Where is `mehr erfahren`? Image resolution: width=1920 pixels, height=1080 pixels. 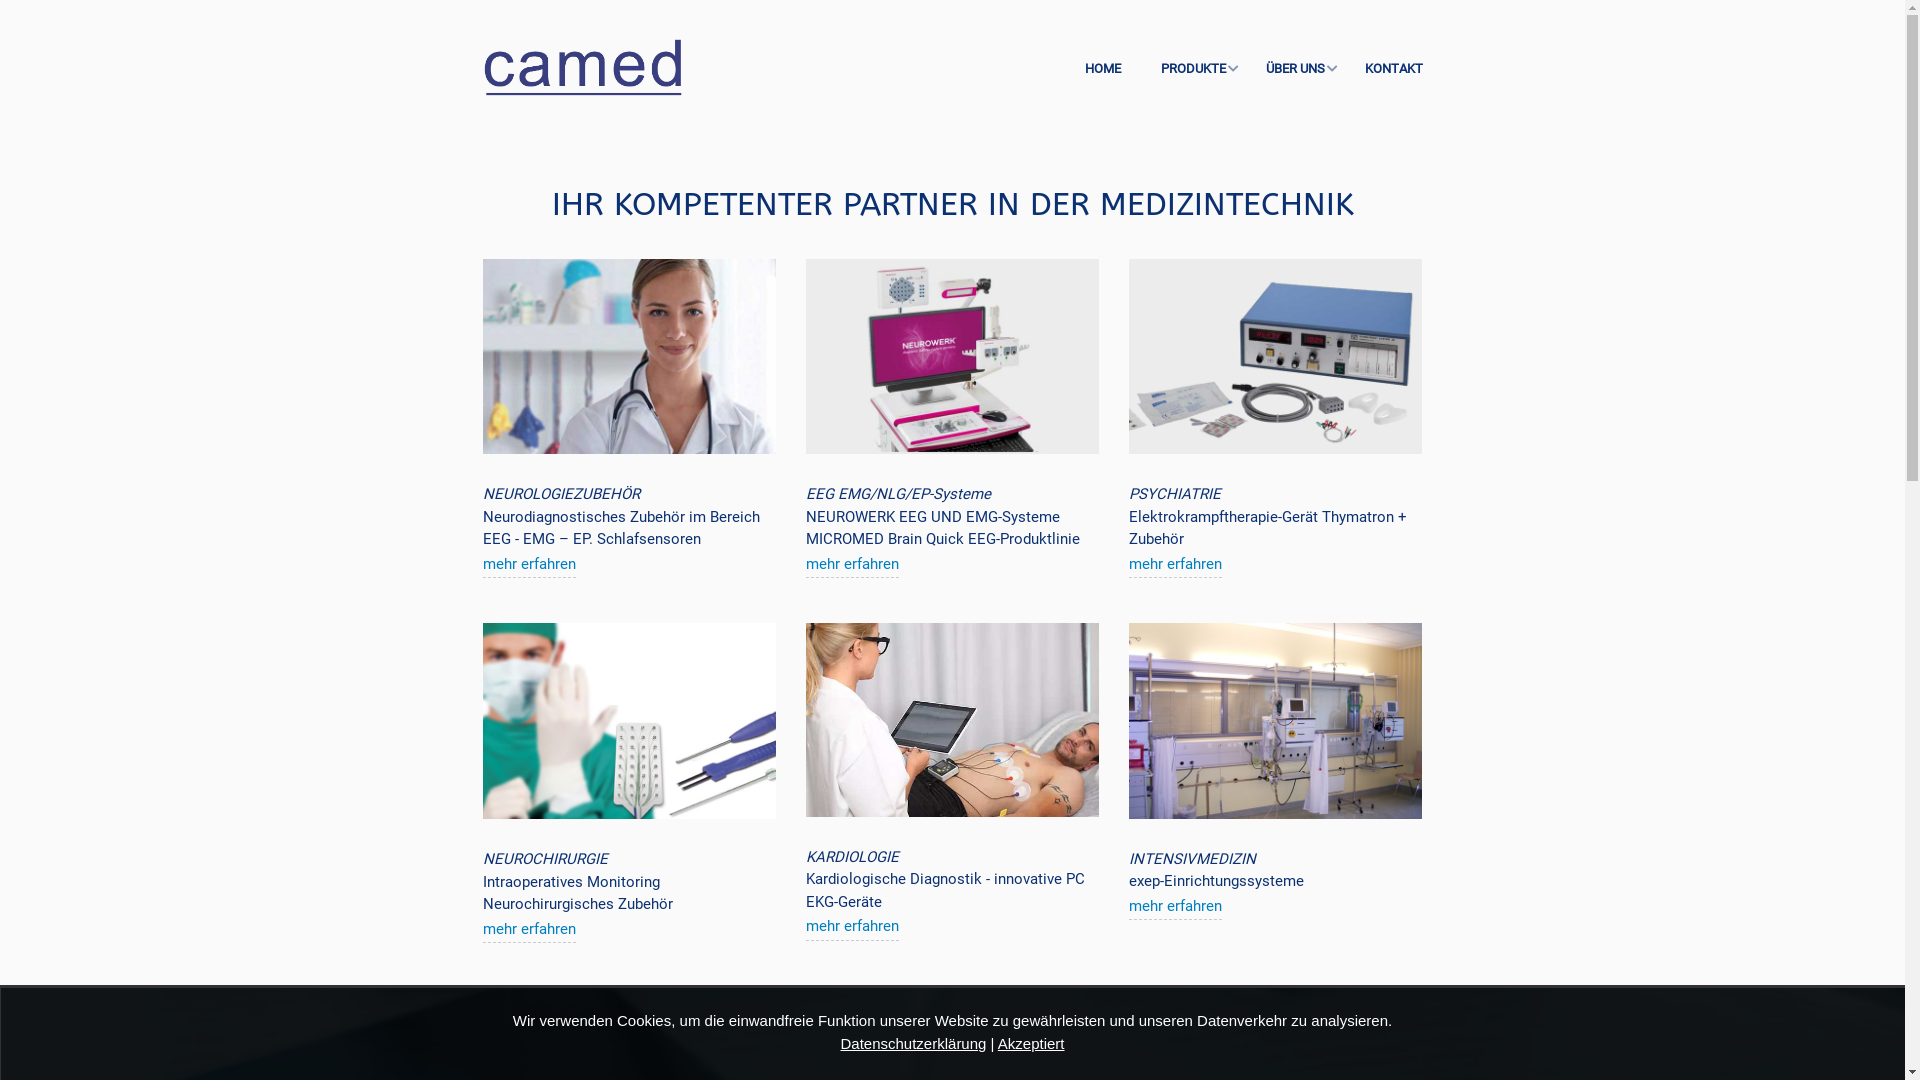 mehr erfahren is located at coordinates (528, 930).